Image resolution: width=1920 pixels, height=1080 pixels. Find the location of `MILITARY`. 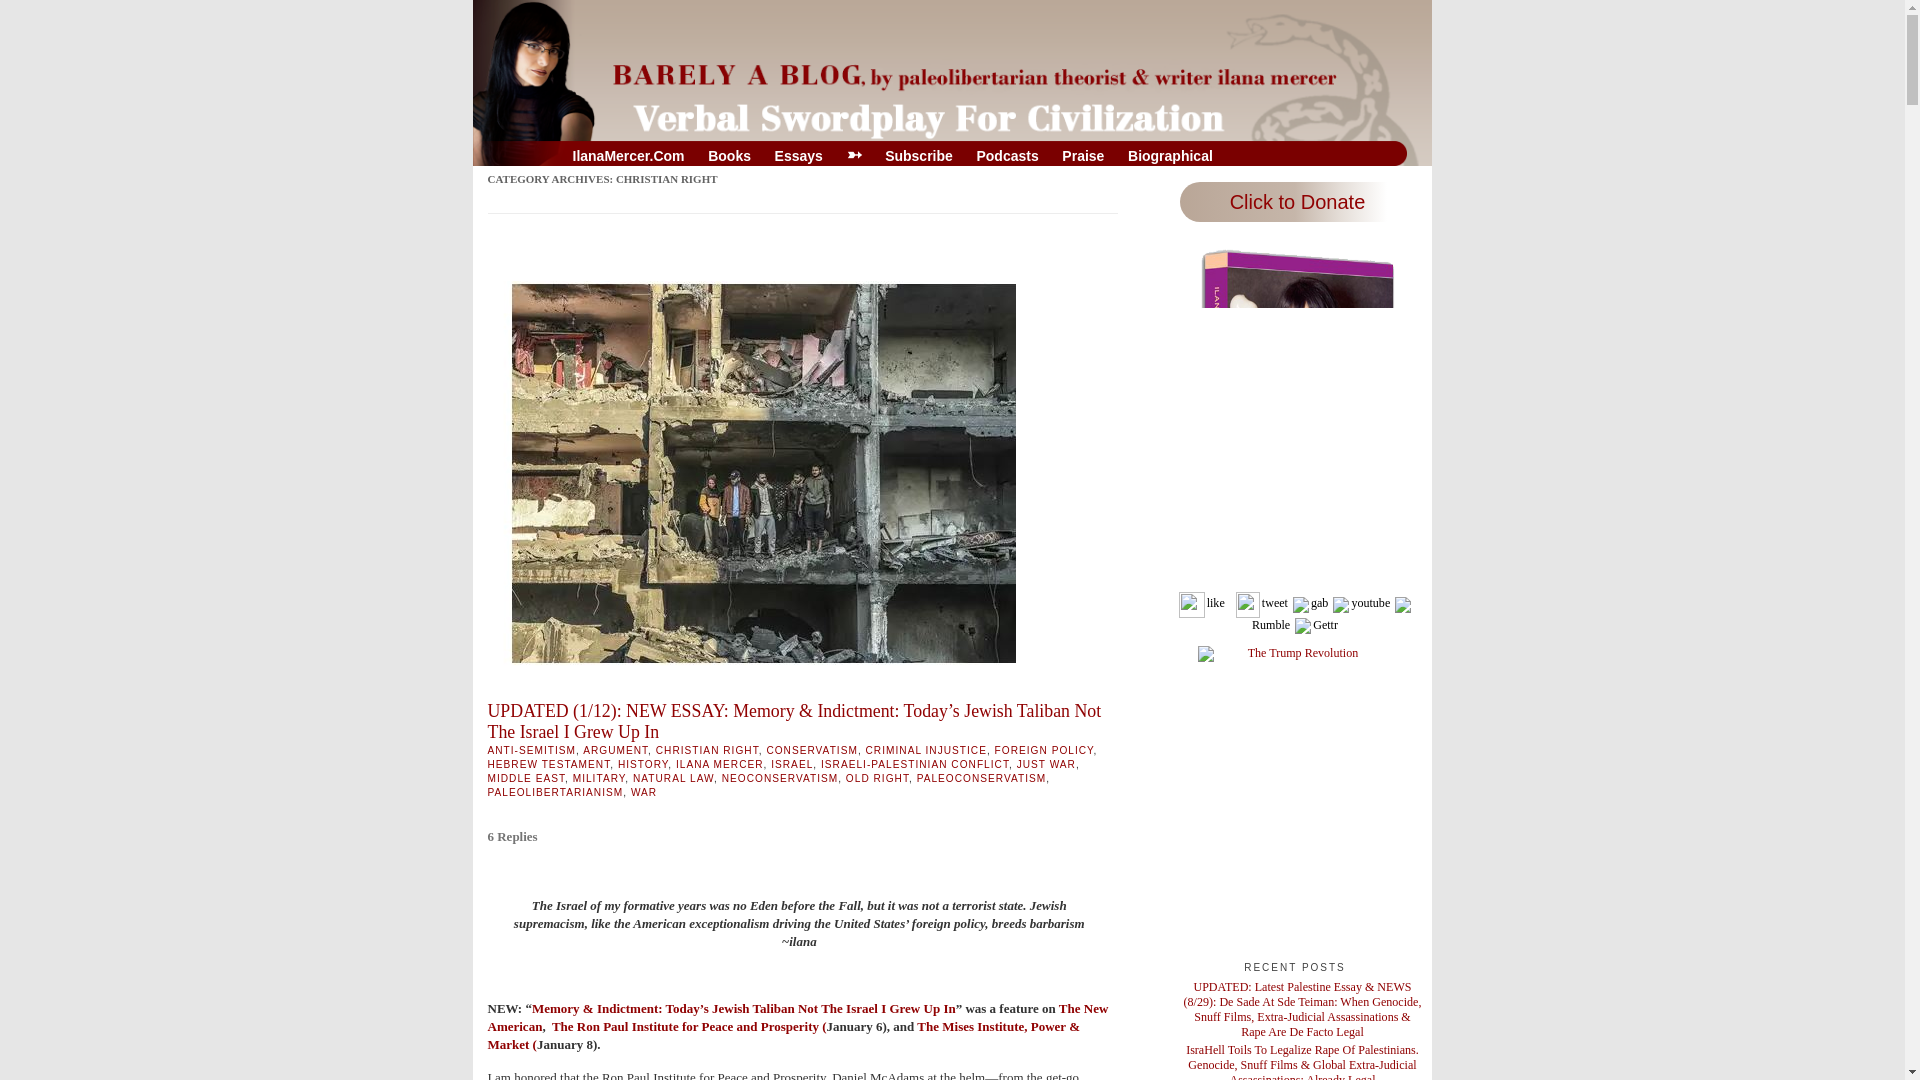

MILITARY is located at coordinates (598, 778).